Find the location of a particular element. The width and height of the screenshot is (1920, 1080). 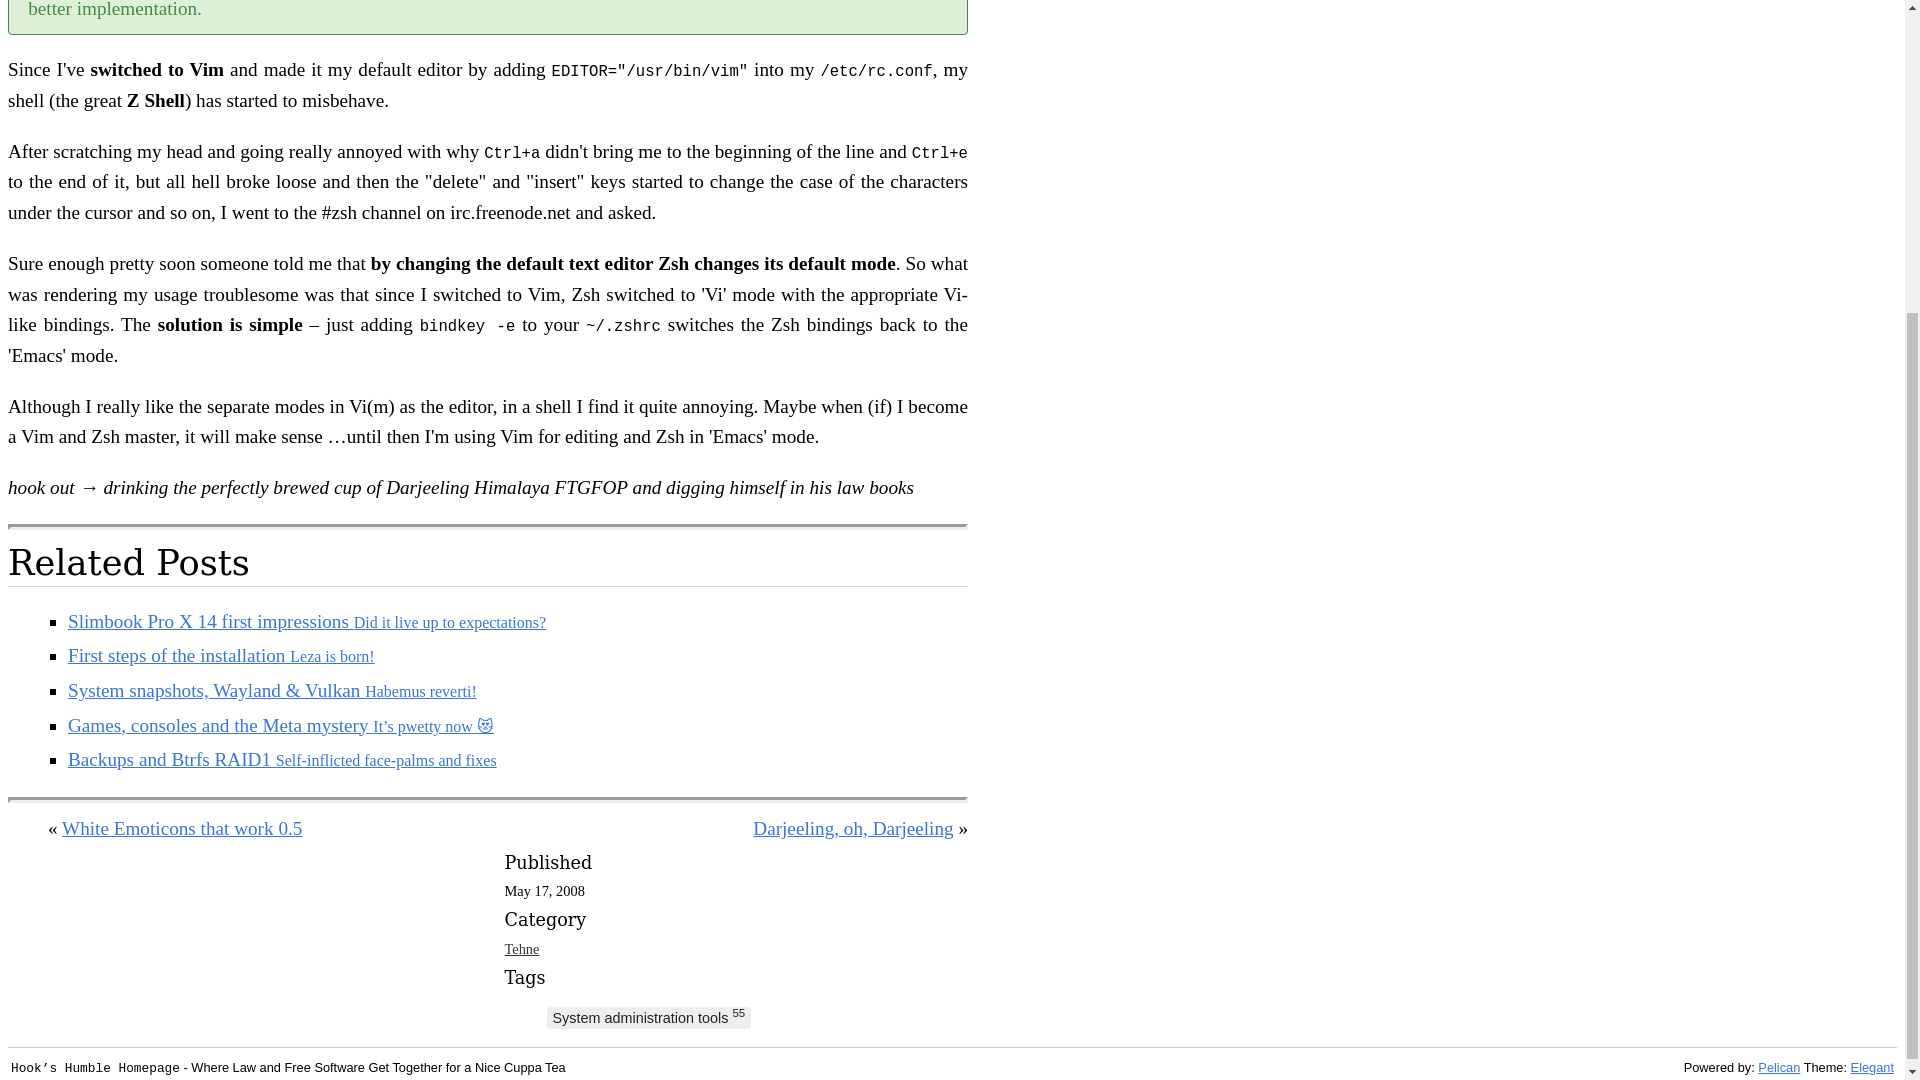

Tehne is located at coordinates (521, 948).